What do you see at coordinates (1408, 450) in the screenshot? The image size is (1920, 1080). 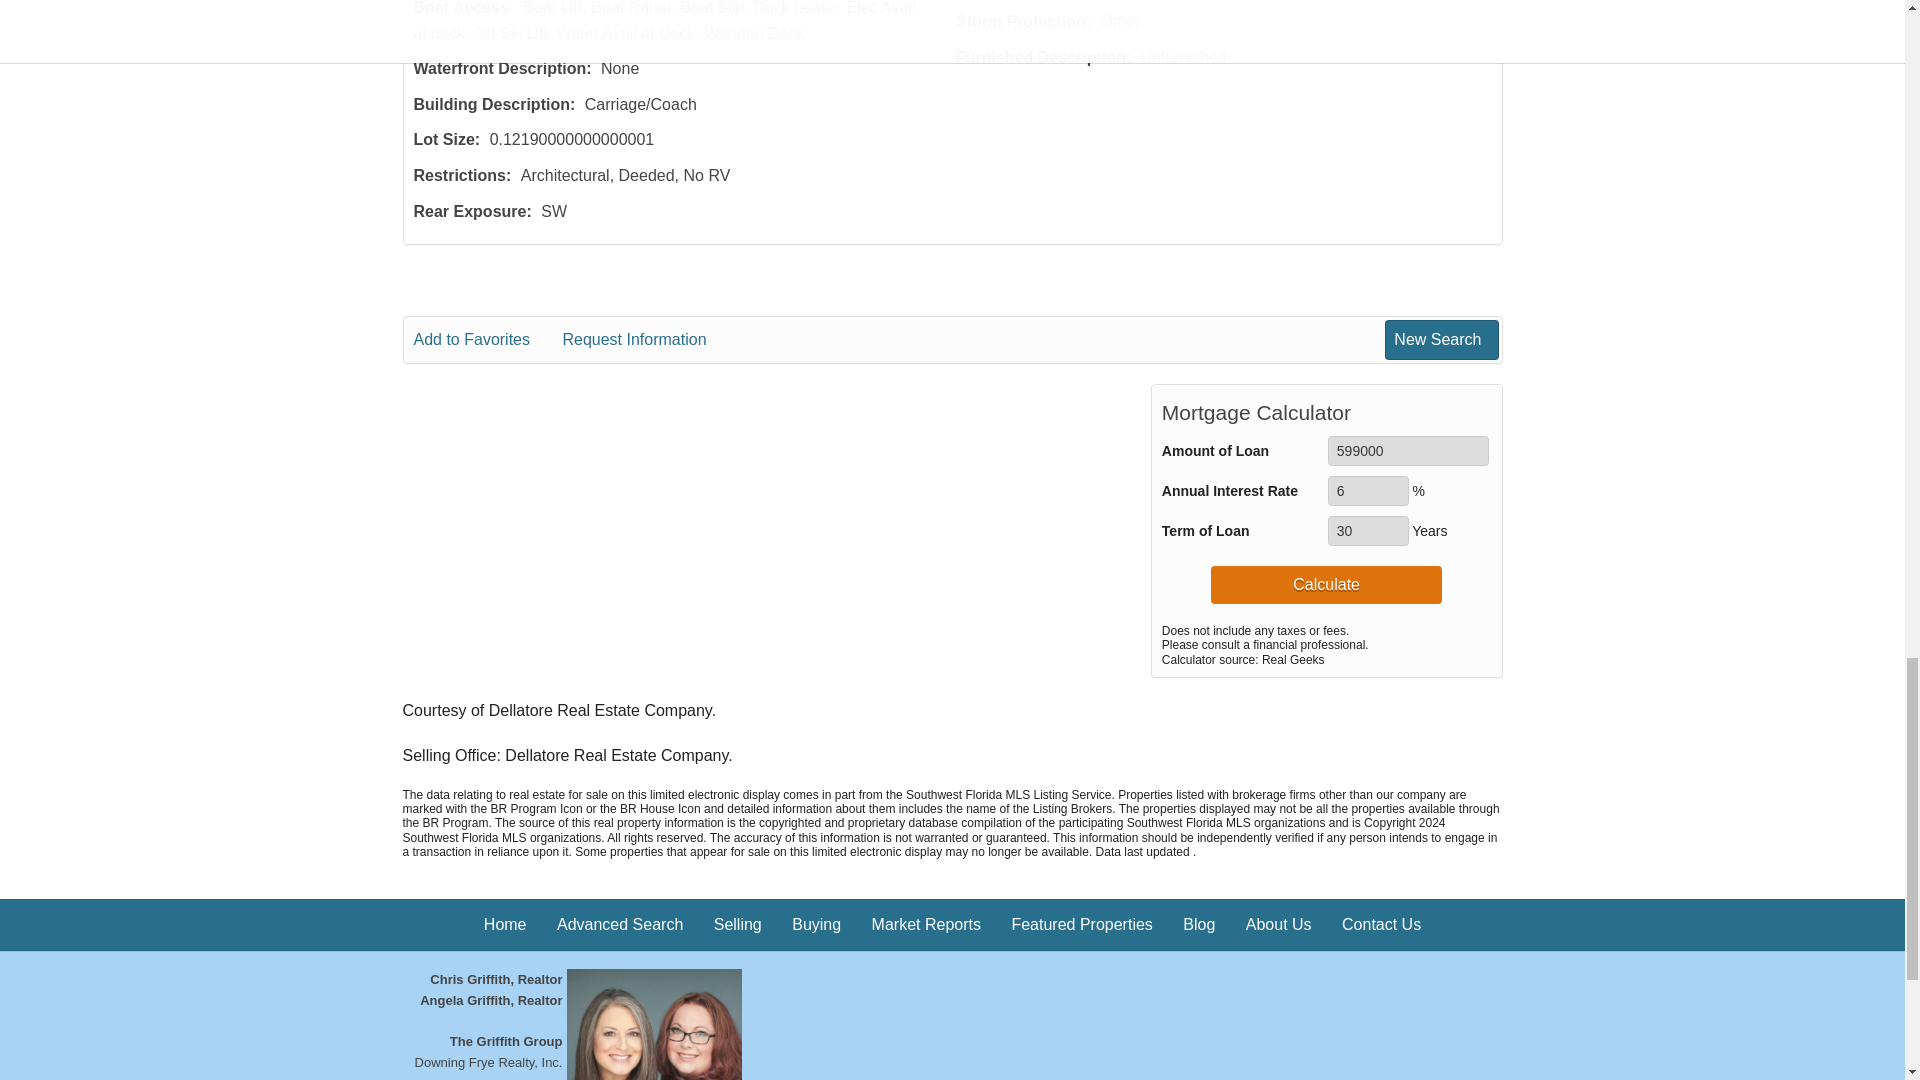 I see `599000` at bounding box center [1408, 450].